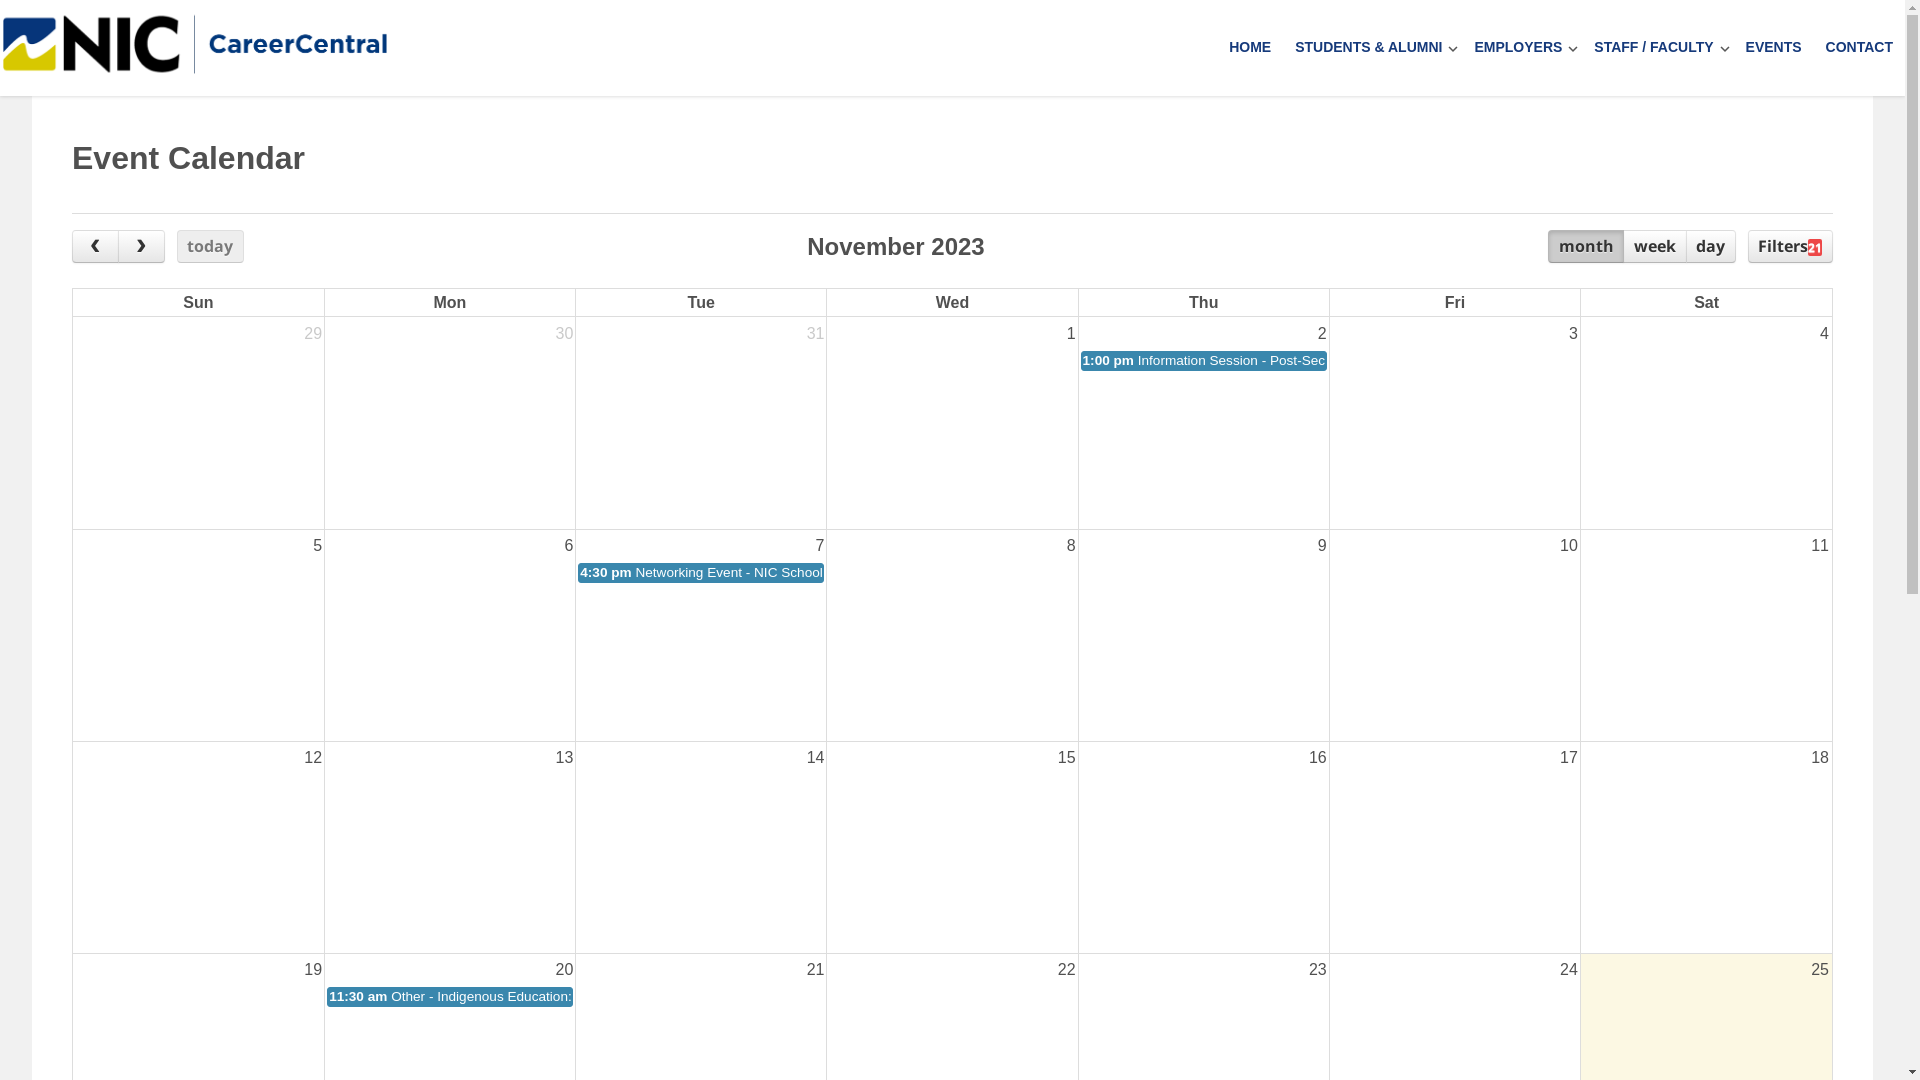 Image resolution: width=1920 pixels, height=1080 pixels. Describe the element at coordinates (1513, 48) in the screenshot. I see `EMPLOYERS` at that location.